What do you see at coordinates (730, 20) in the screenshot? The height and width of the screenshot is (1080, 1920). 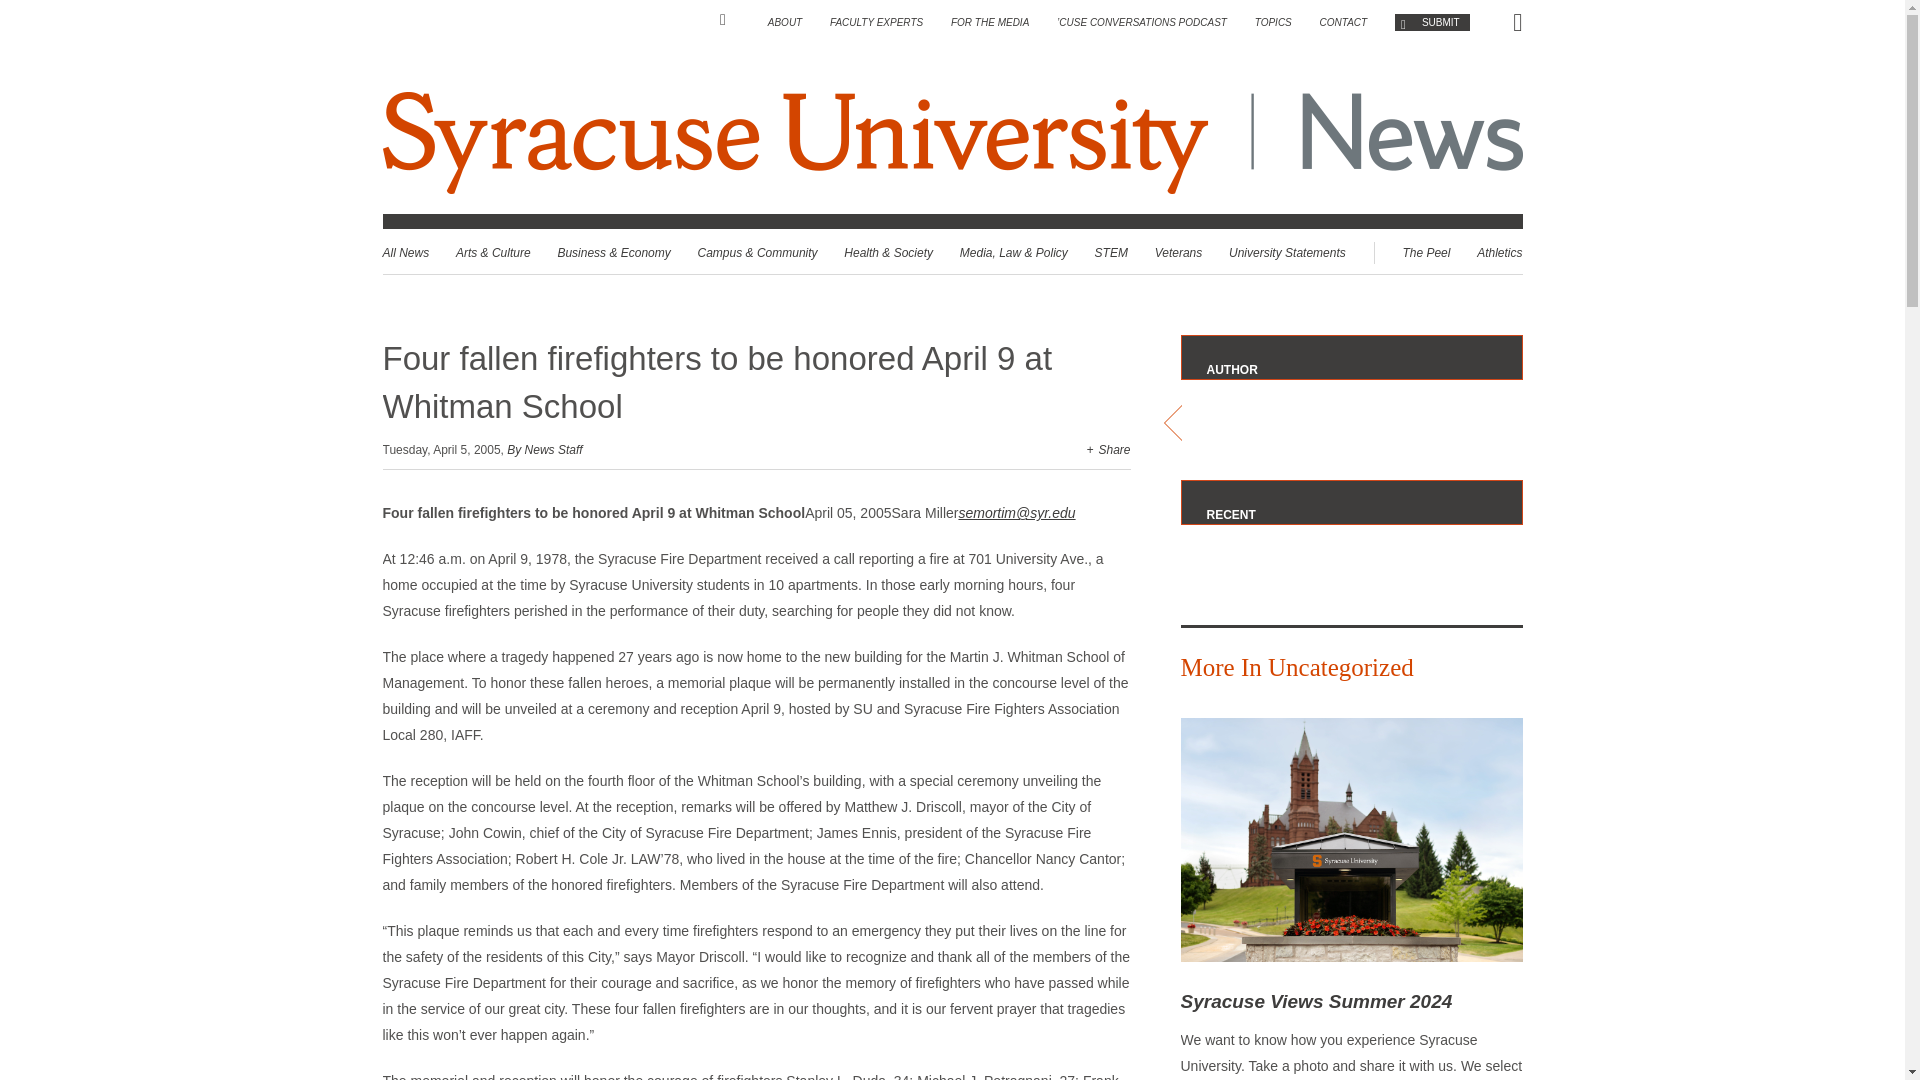 I see `HOME` at bounding box center [730, 20].